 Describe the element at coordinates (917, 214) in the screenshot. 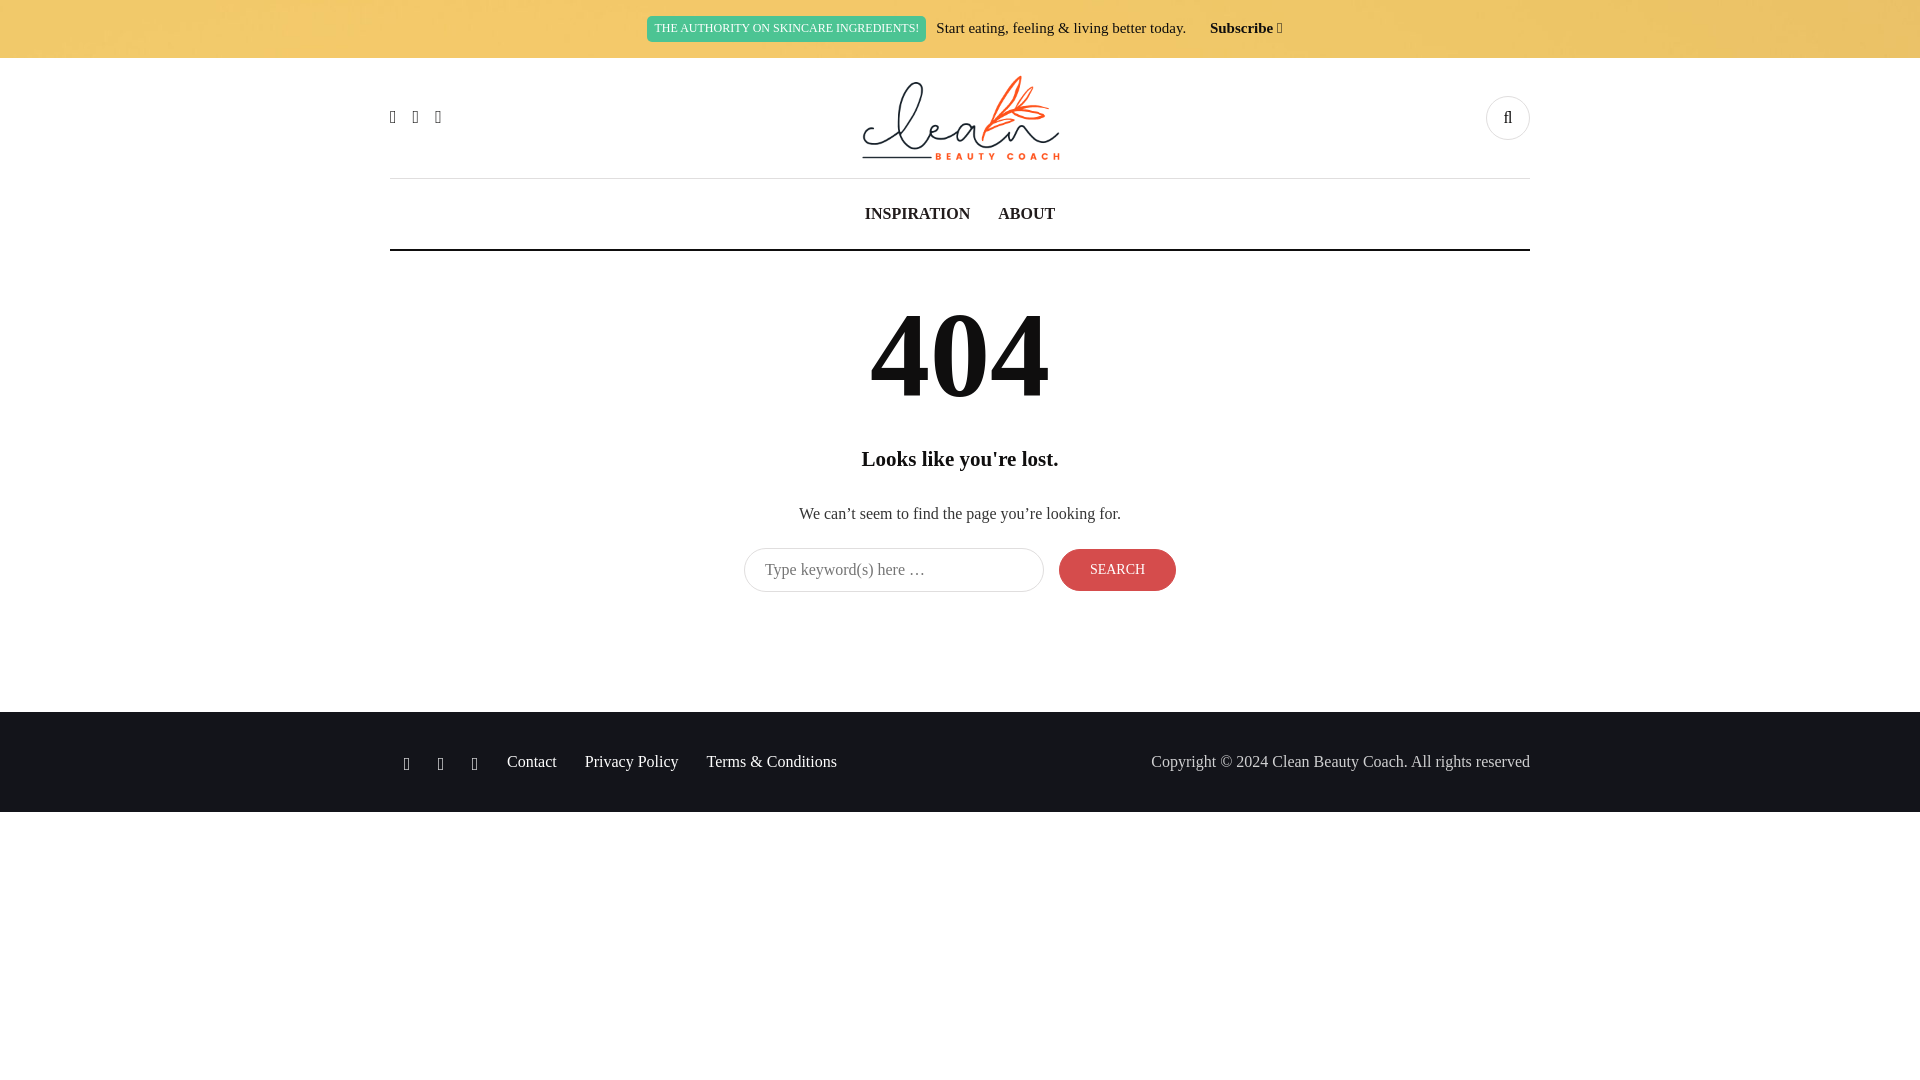

I see `INSPIRATION` at that location.